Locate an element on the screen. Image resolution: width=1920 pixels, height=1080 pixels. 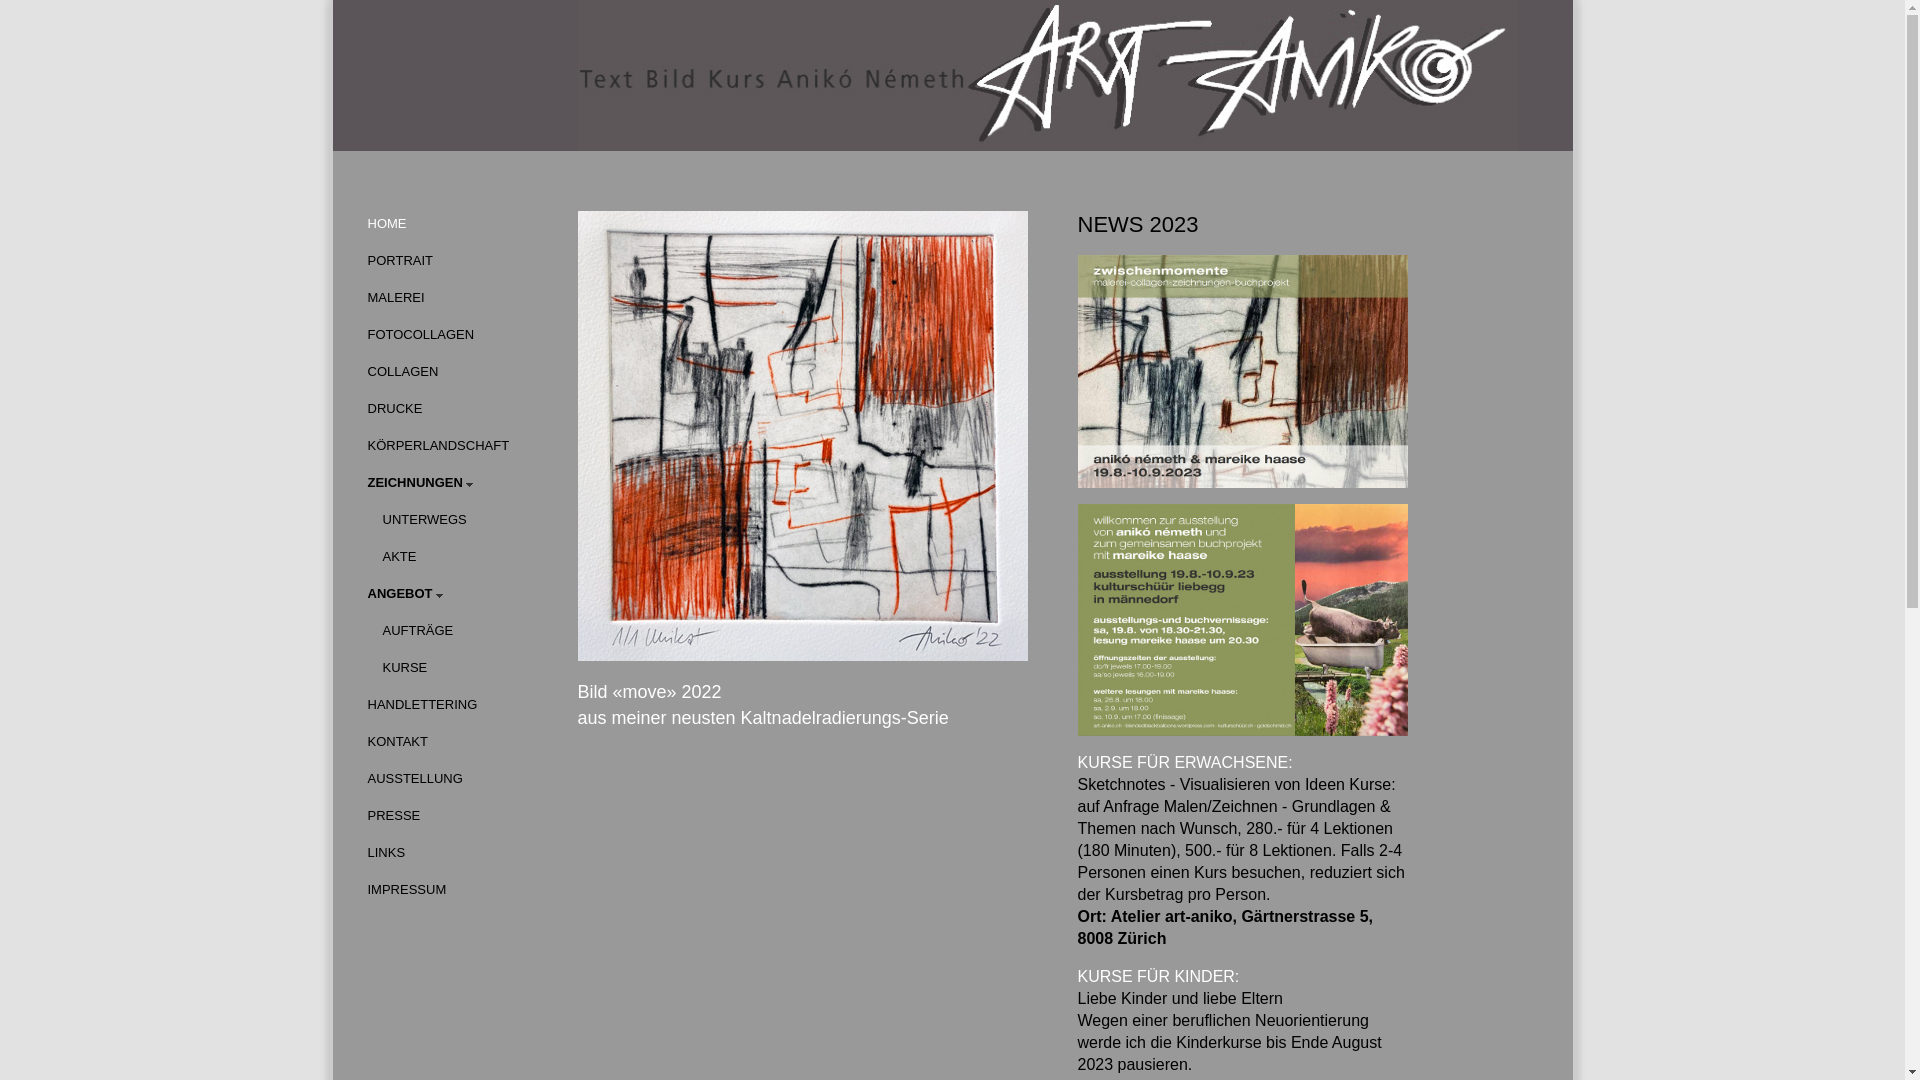
PORTRAIT is located at coordinates (463, 262).